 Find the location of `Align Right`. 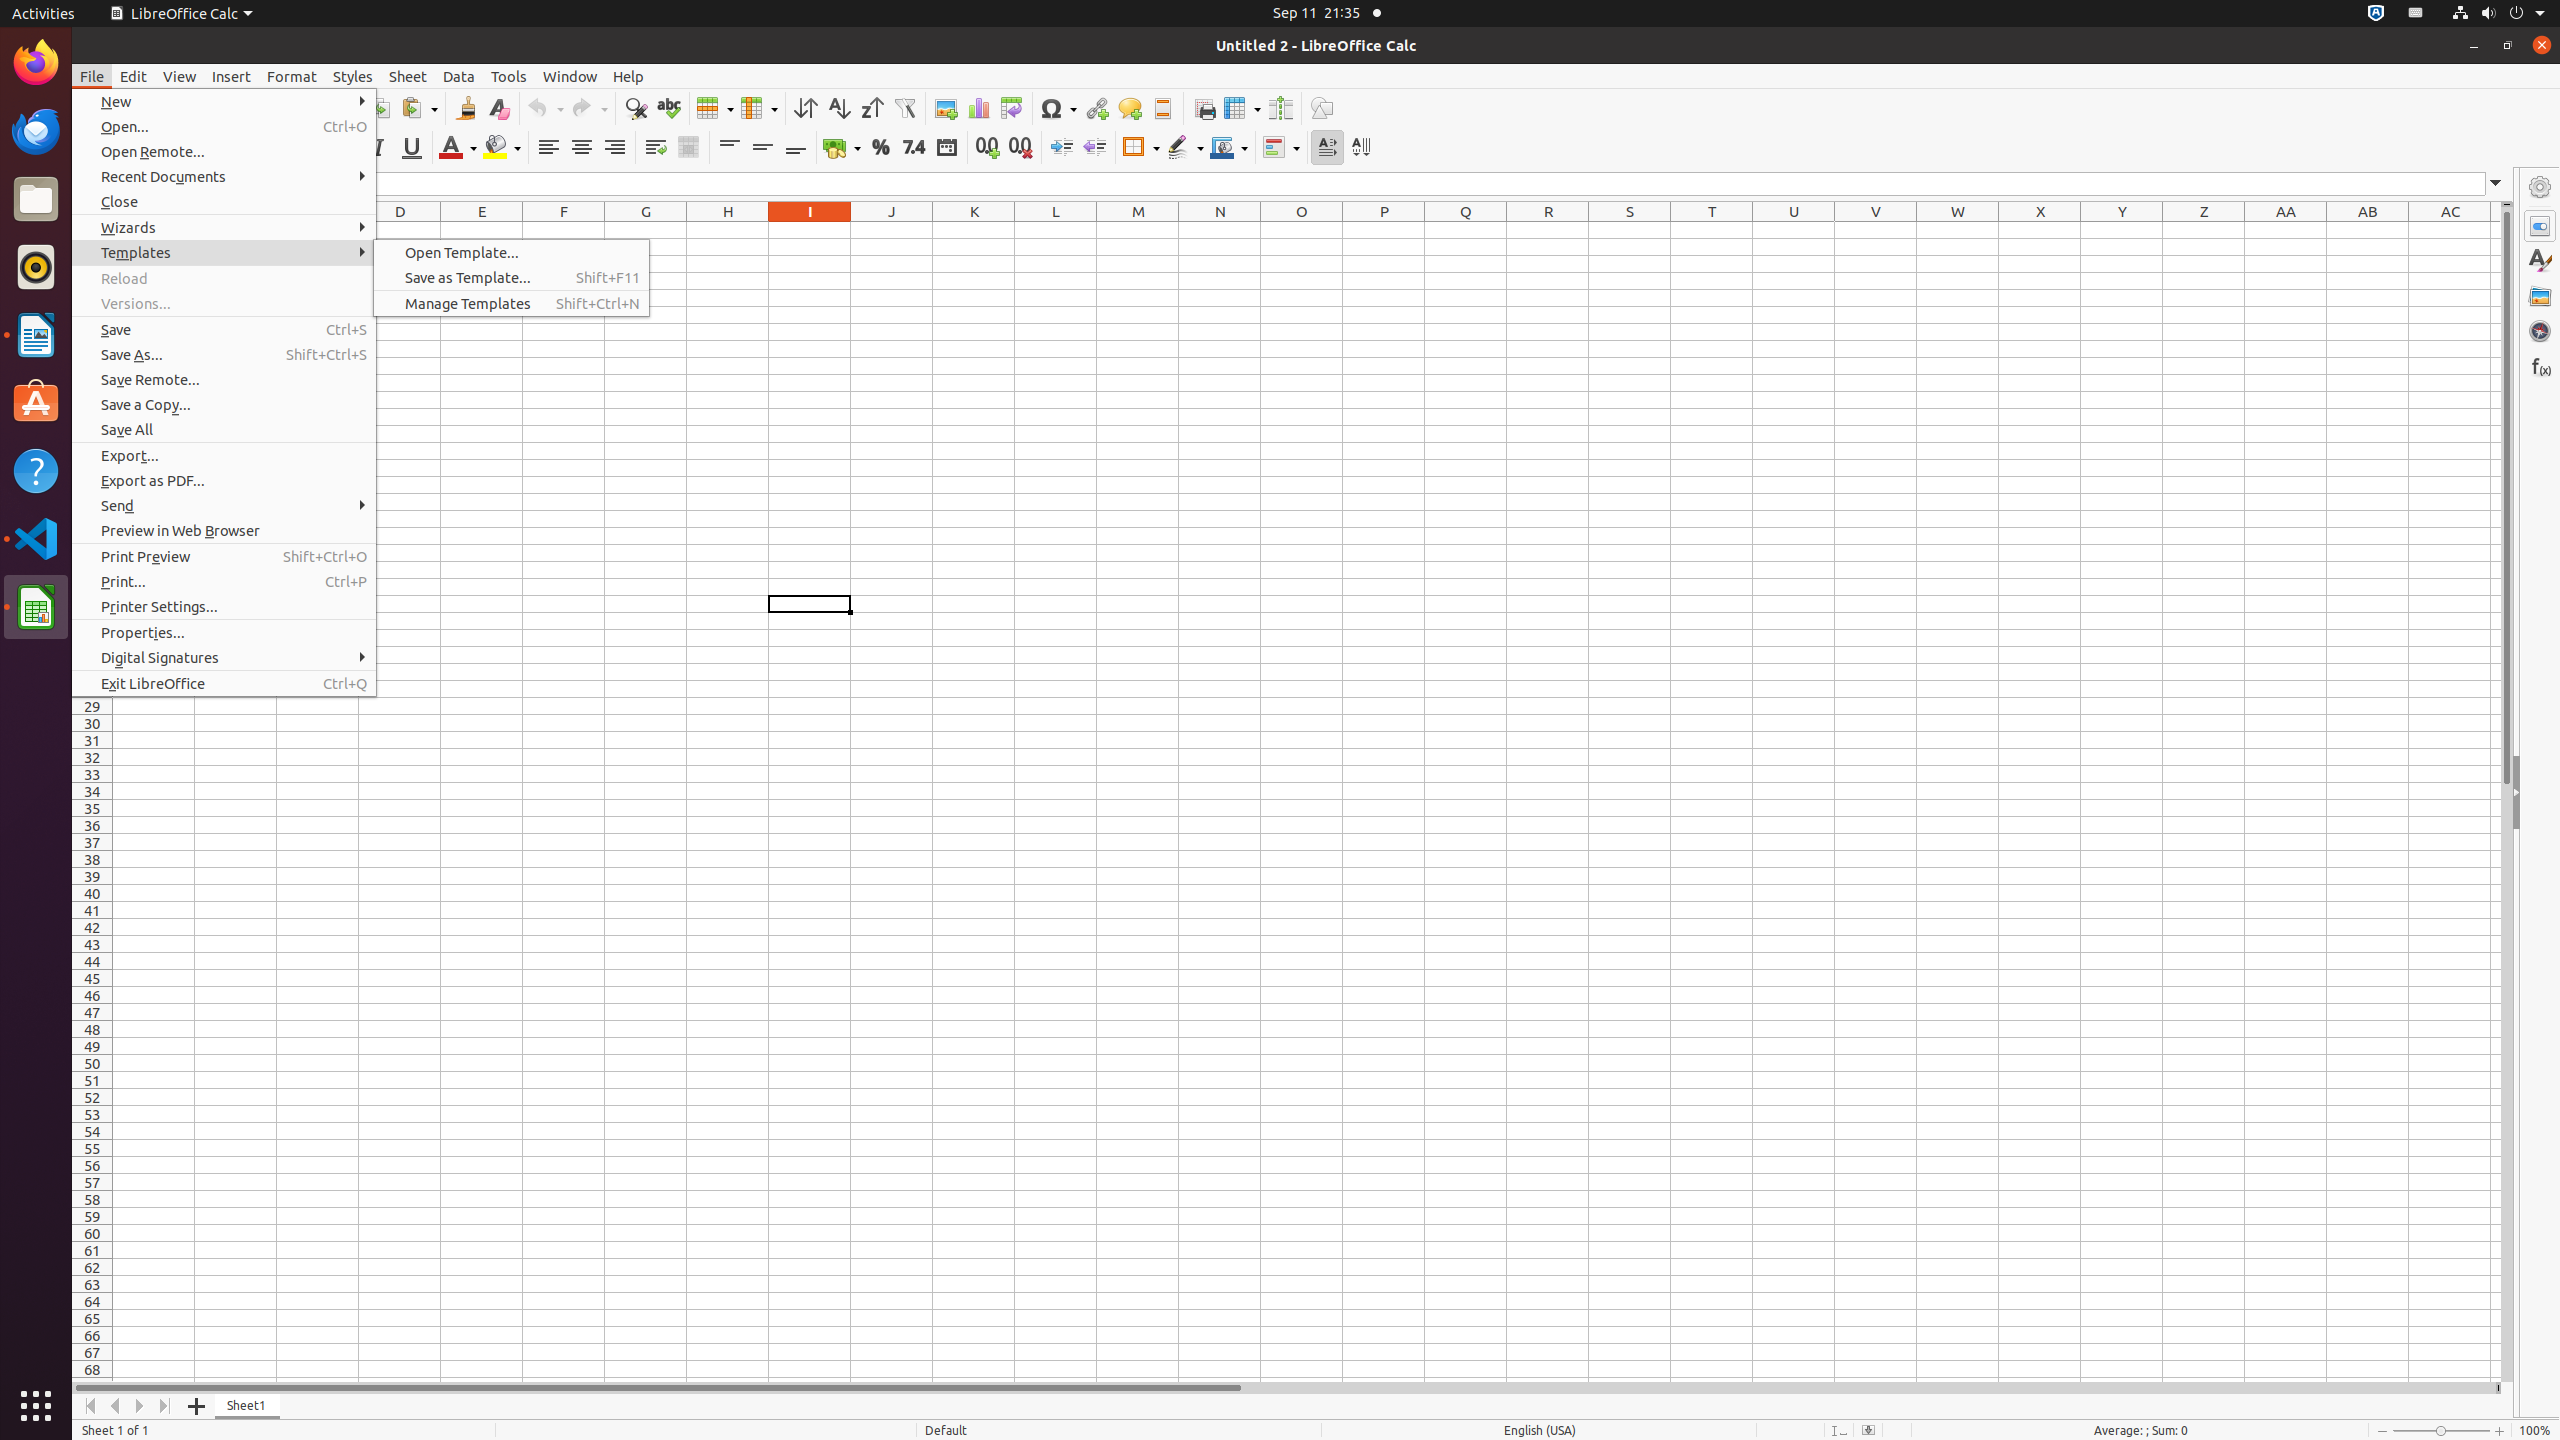

Align Right is located at coordinates (614, 148).